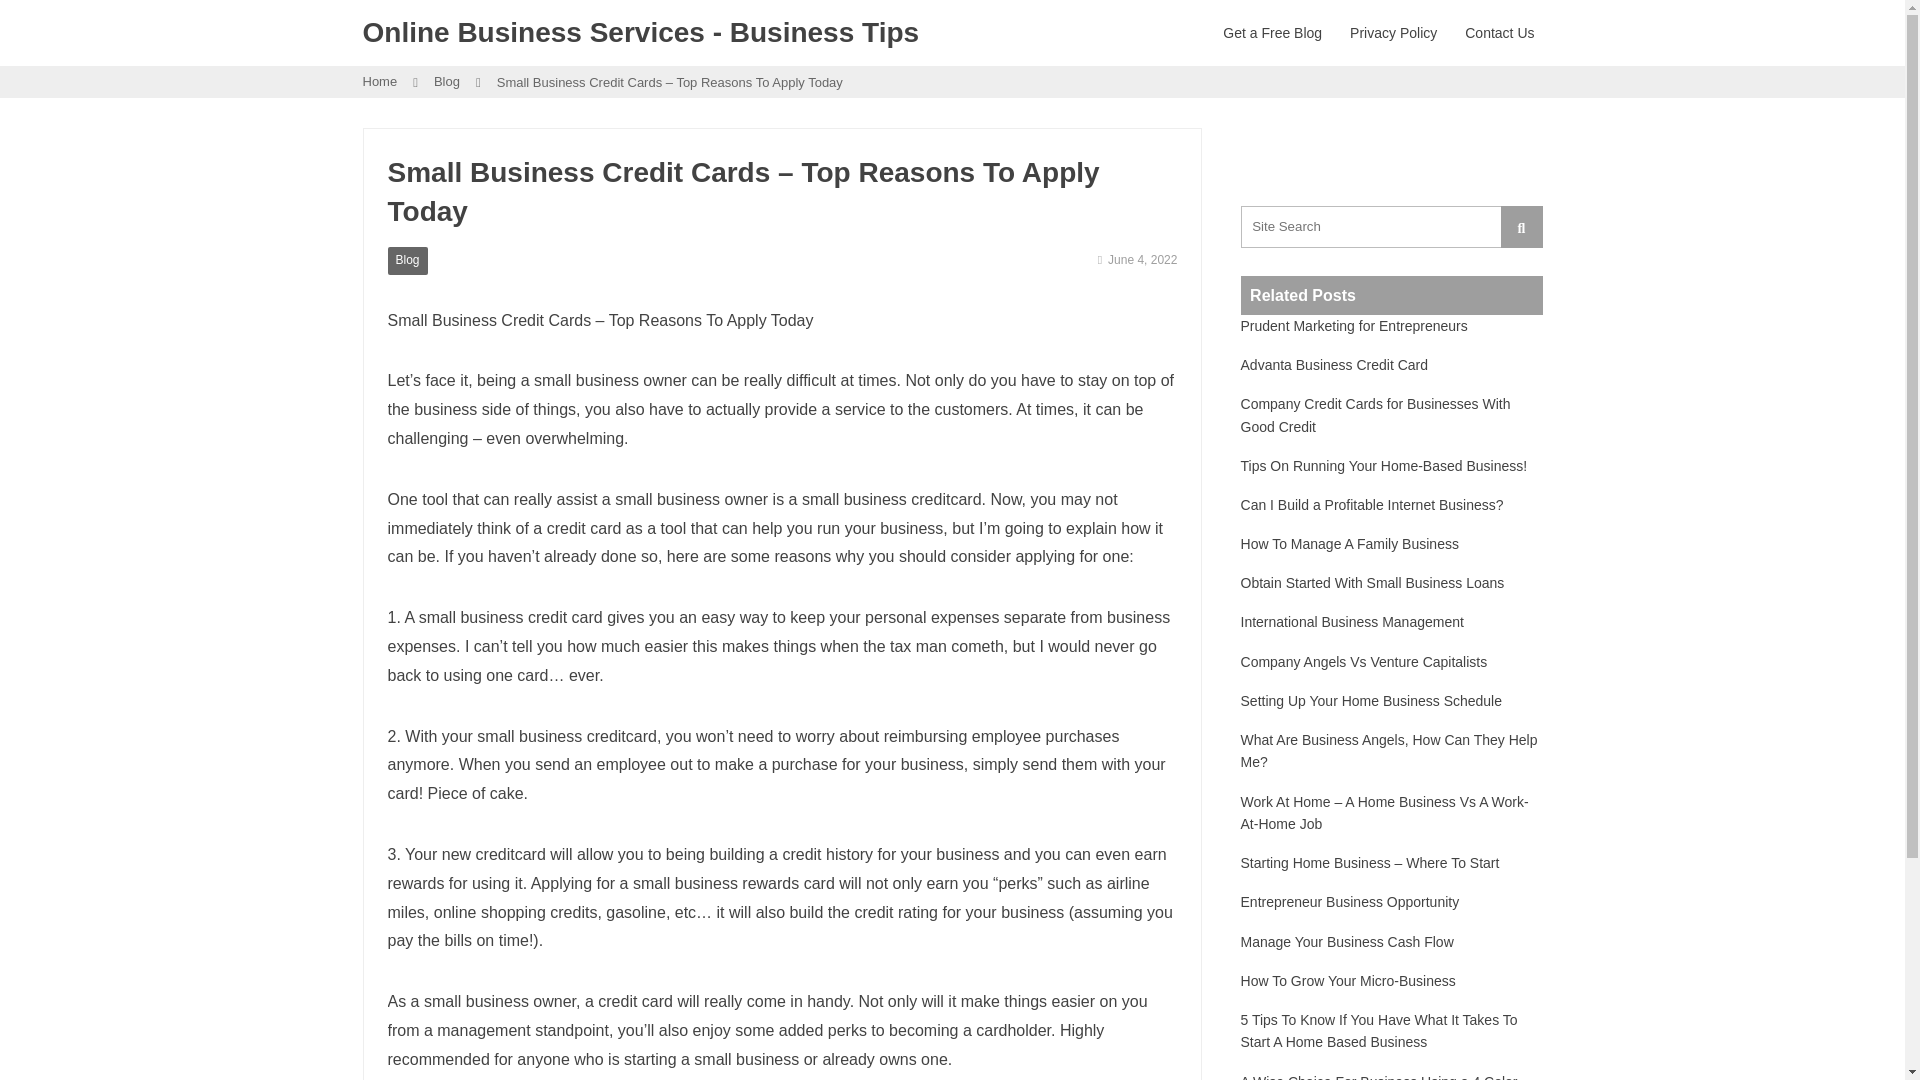  What do you see at coordinates (446, 82) in the screenshot?
I see `Blog` at bounding box center [446, 82].